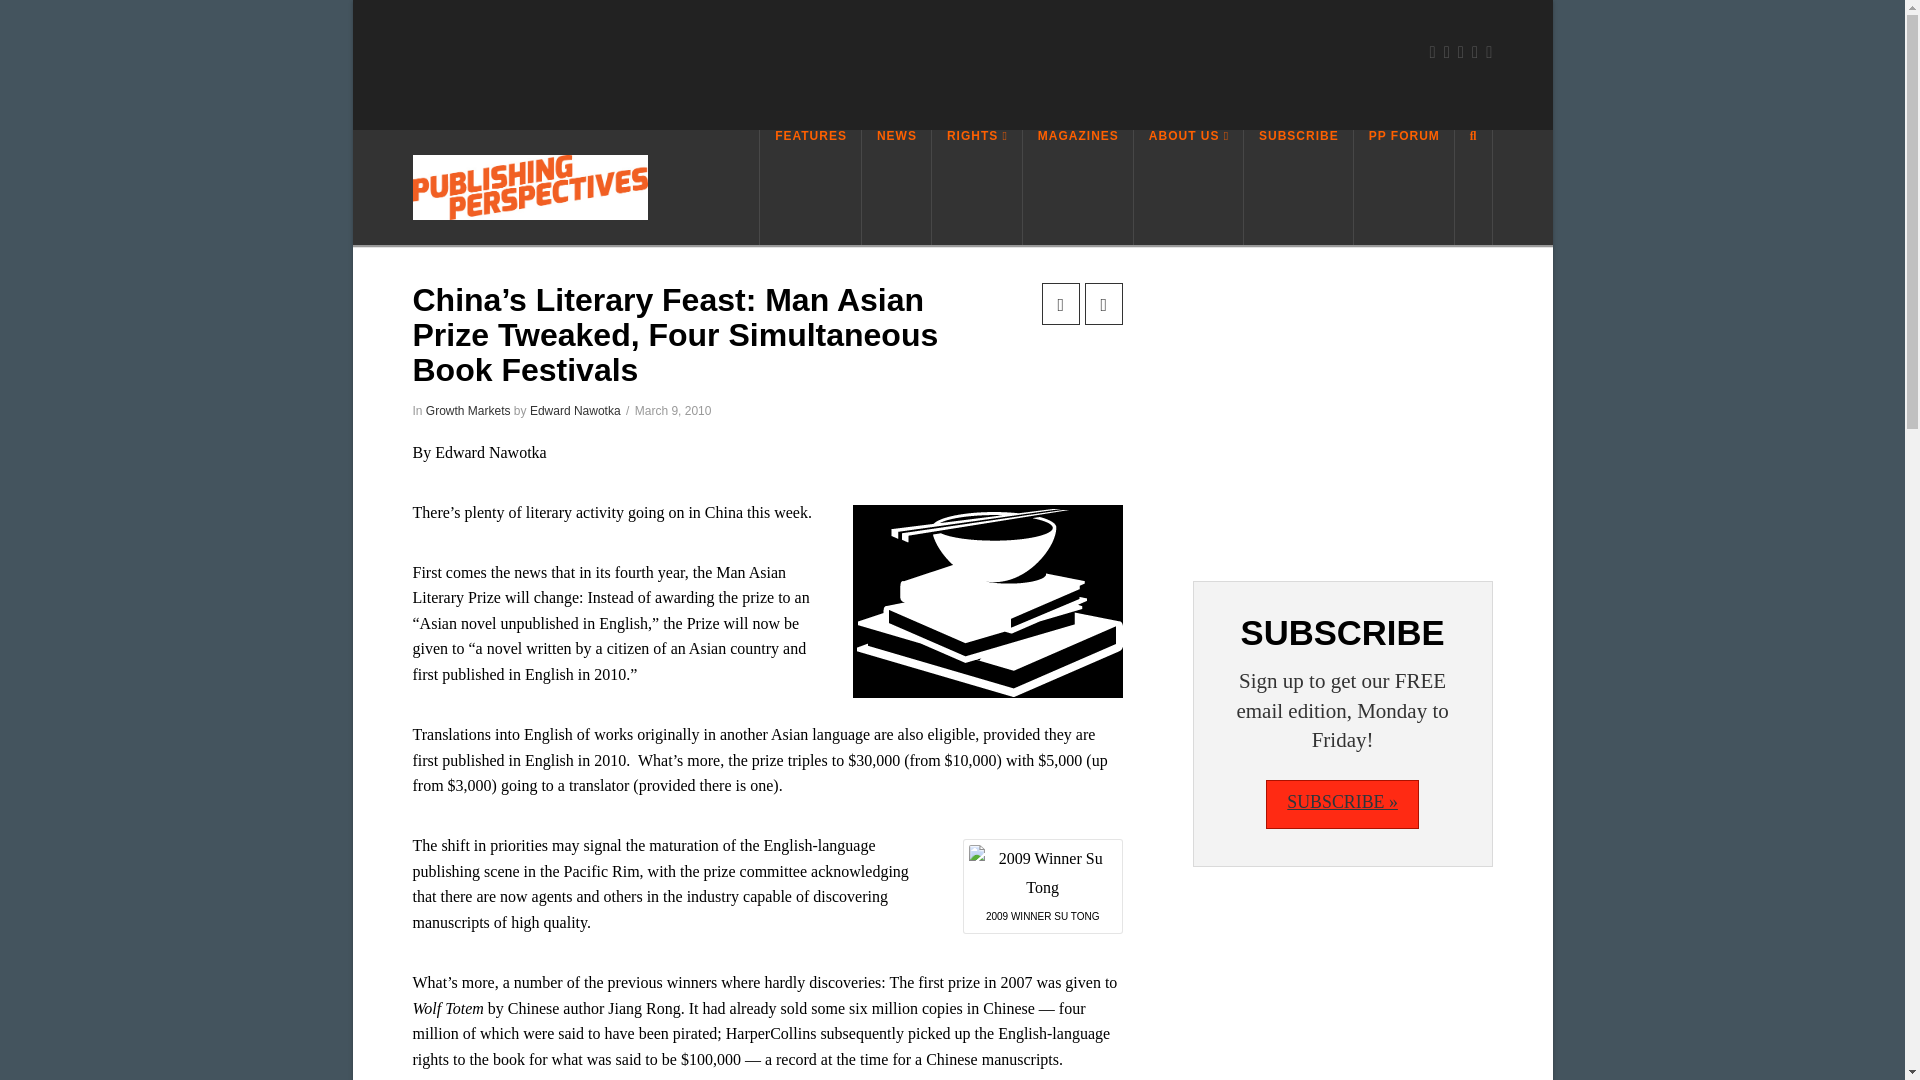 This screenshot has width=1920, height=1080. I want to click on RSS, so click(1488, 52).